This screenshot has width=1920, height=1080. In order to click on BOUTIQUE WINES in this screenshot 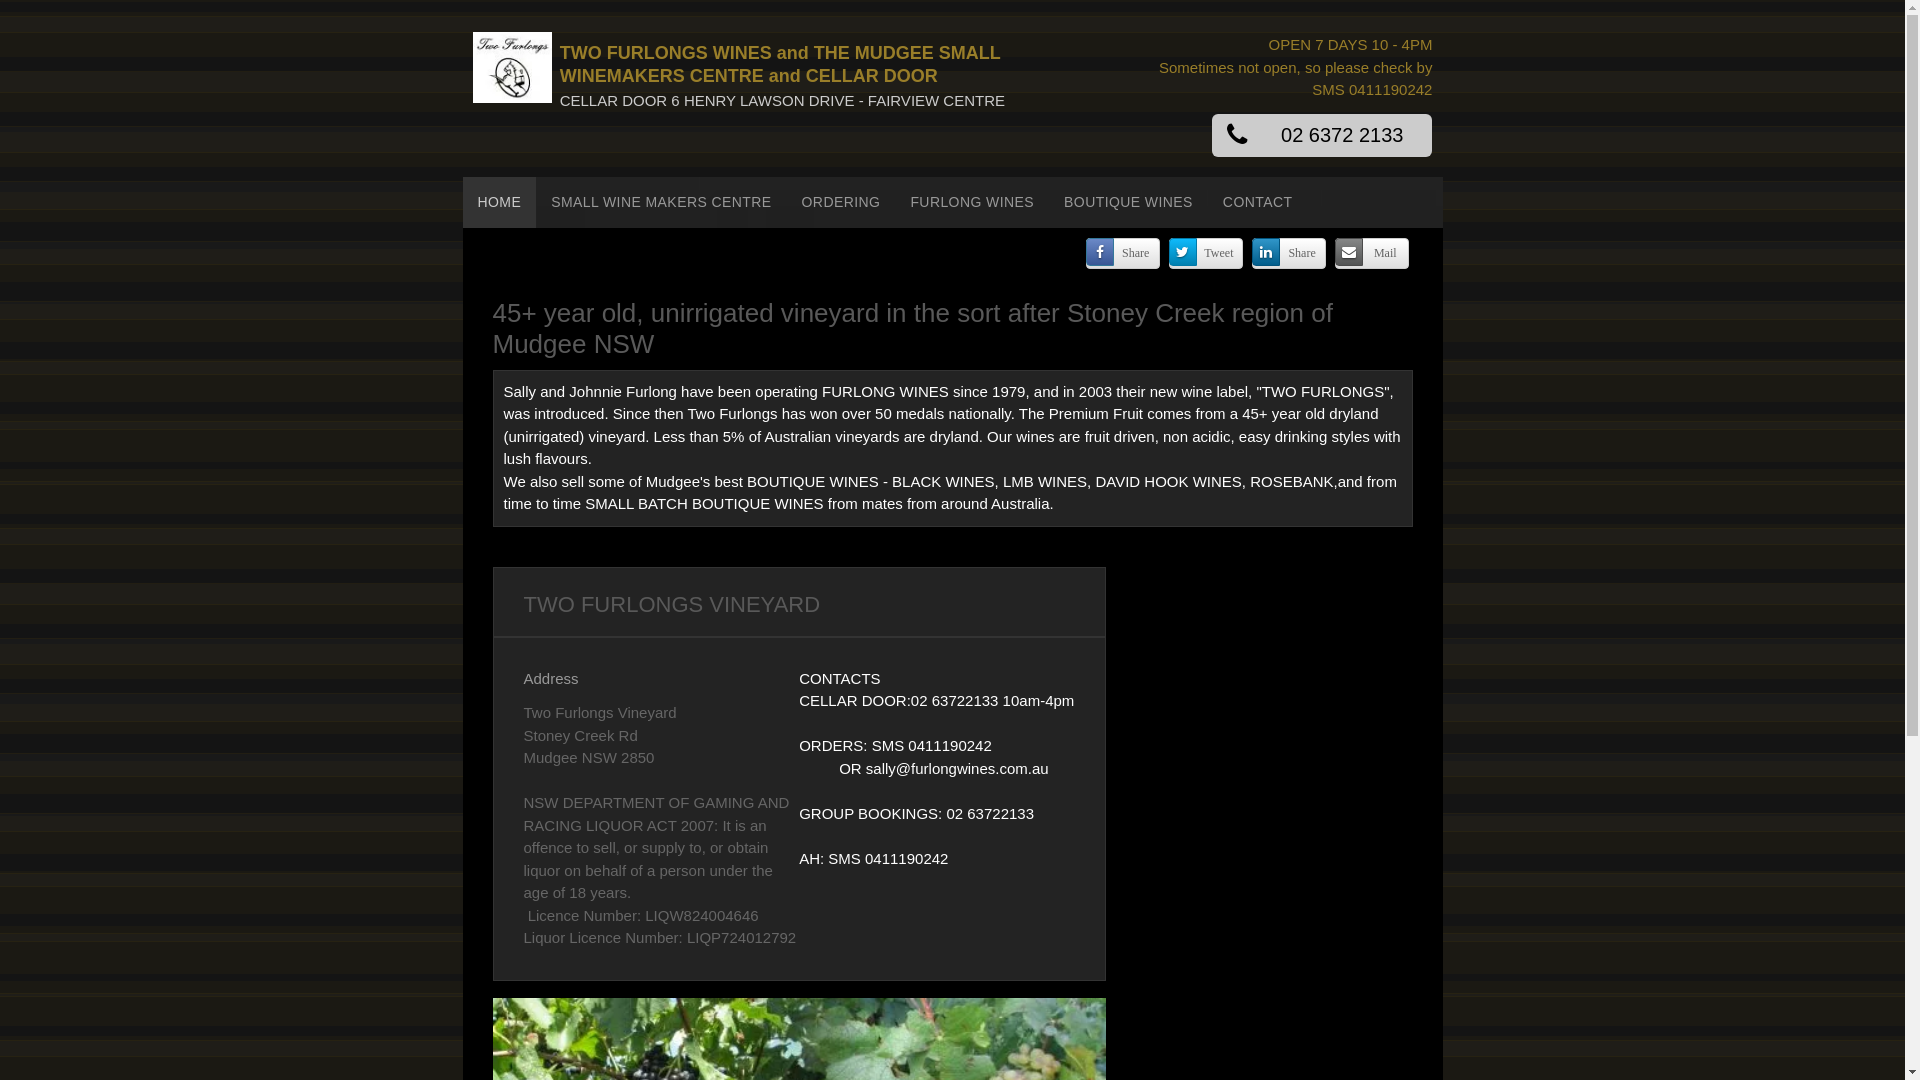, I will do `click(1128, 202)`.